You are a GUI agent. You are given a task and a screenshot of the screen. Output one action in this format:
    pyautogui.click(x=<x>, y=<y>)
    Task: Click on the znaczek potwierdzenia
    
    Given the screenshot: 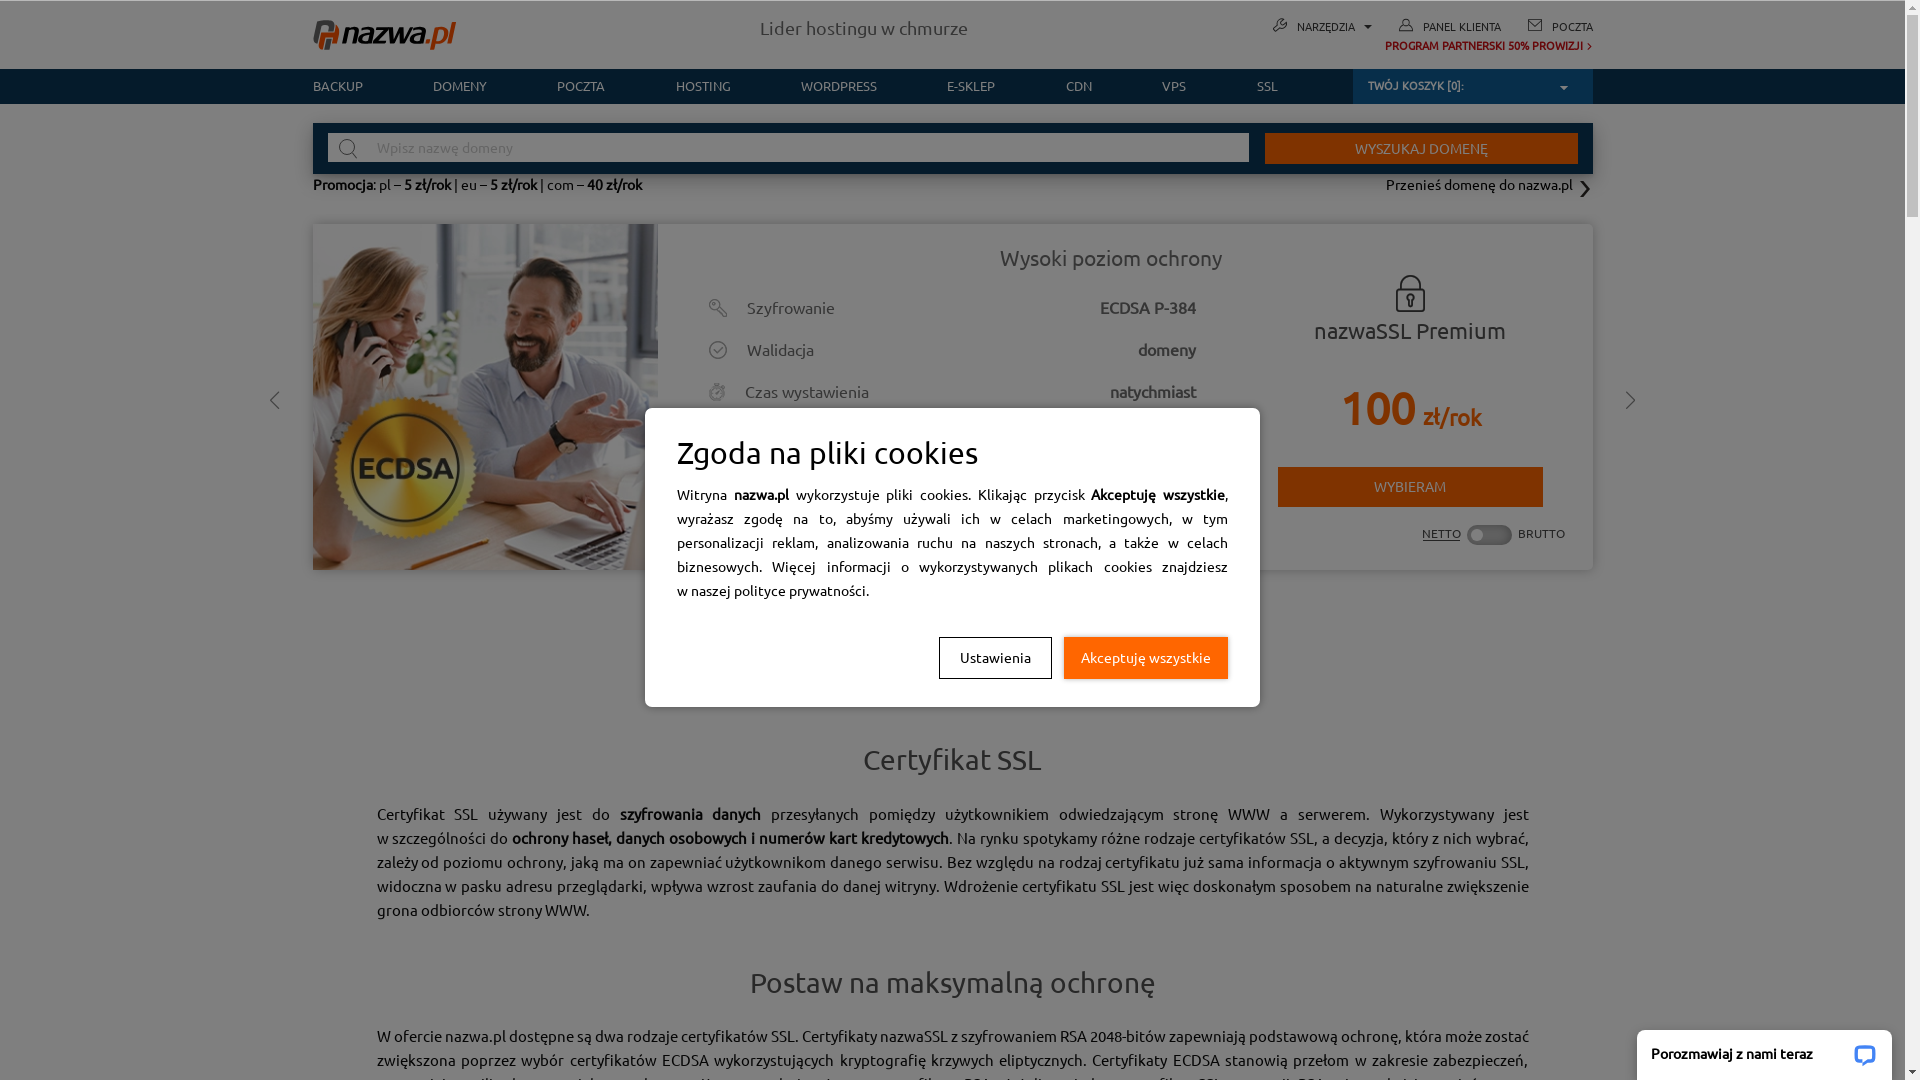 What is the action you would take?
    pyautogui.click(x=1187, y=477)
    